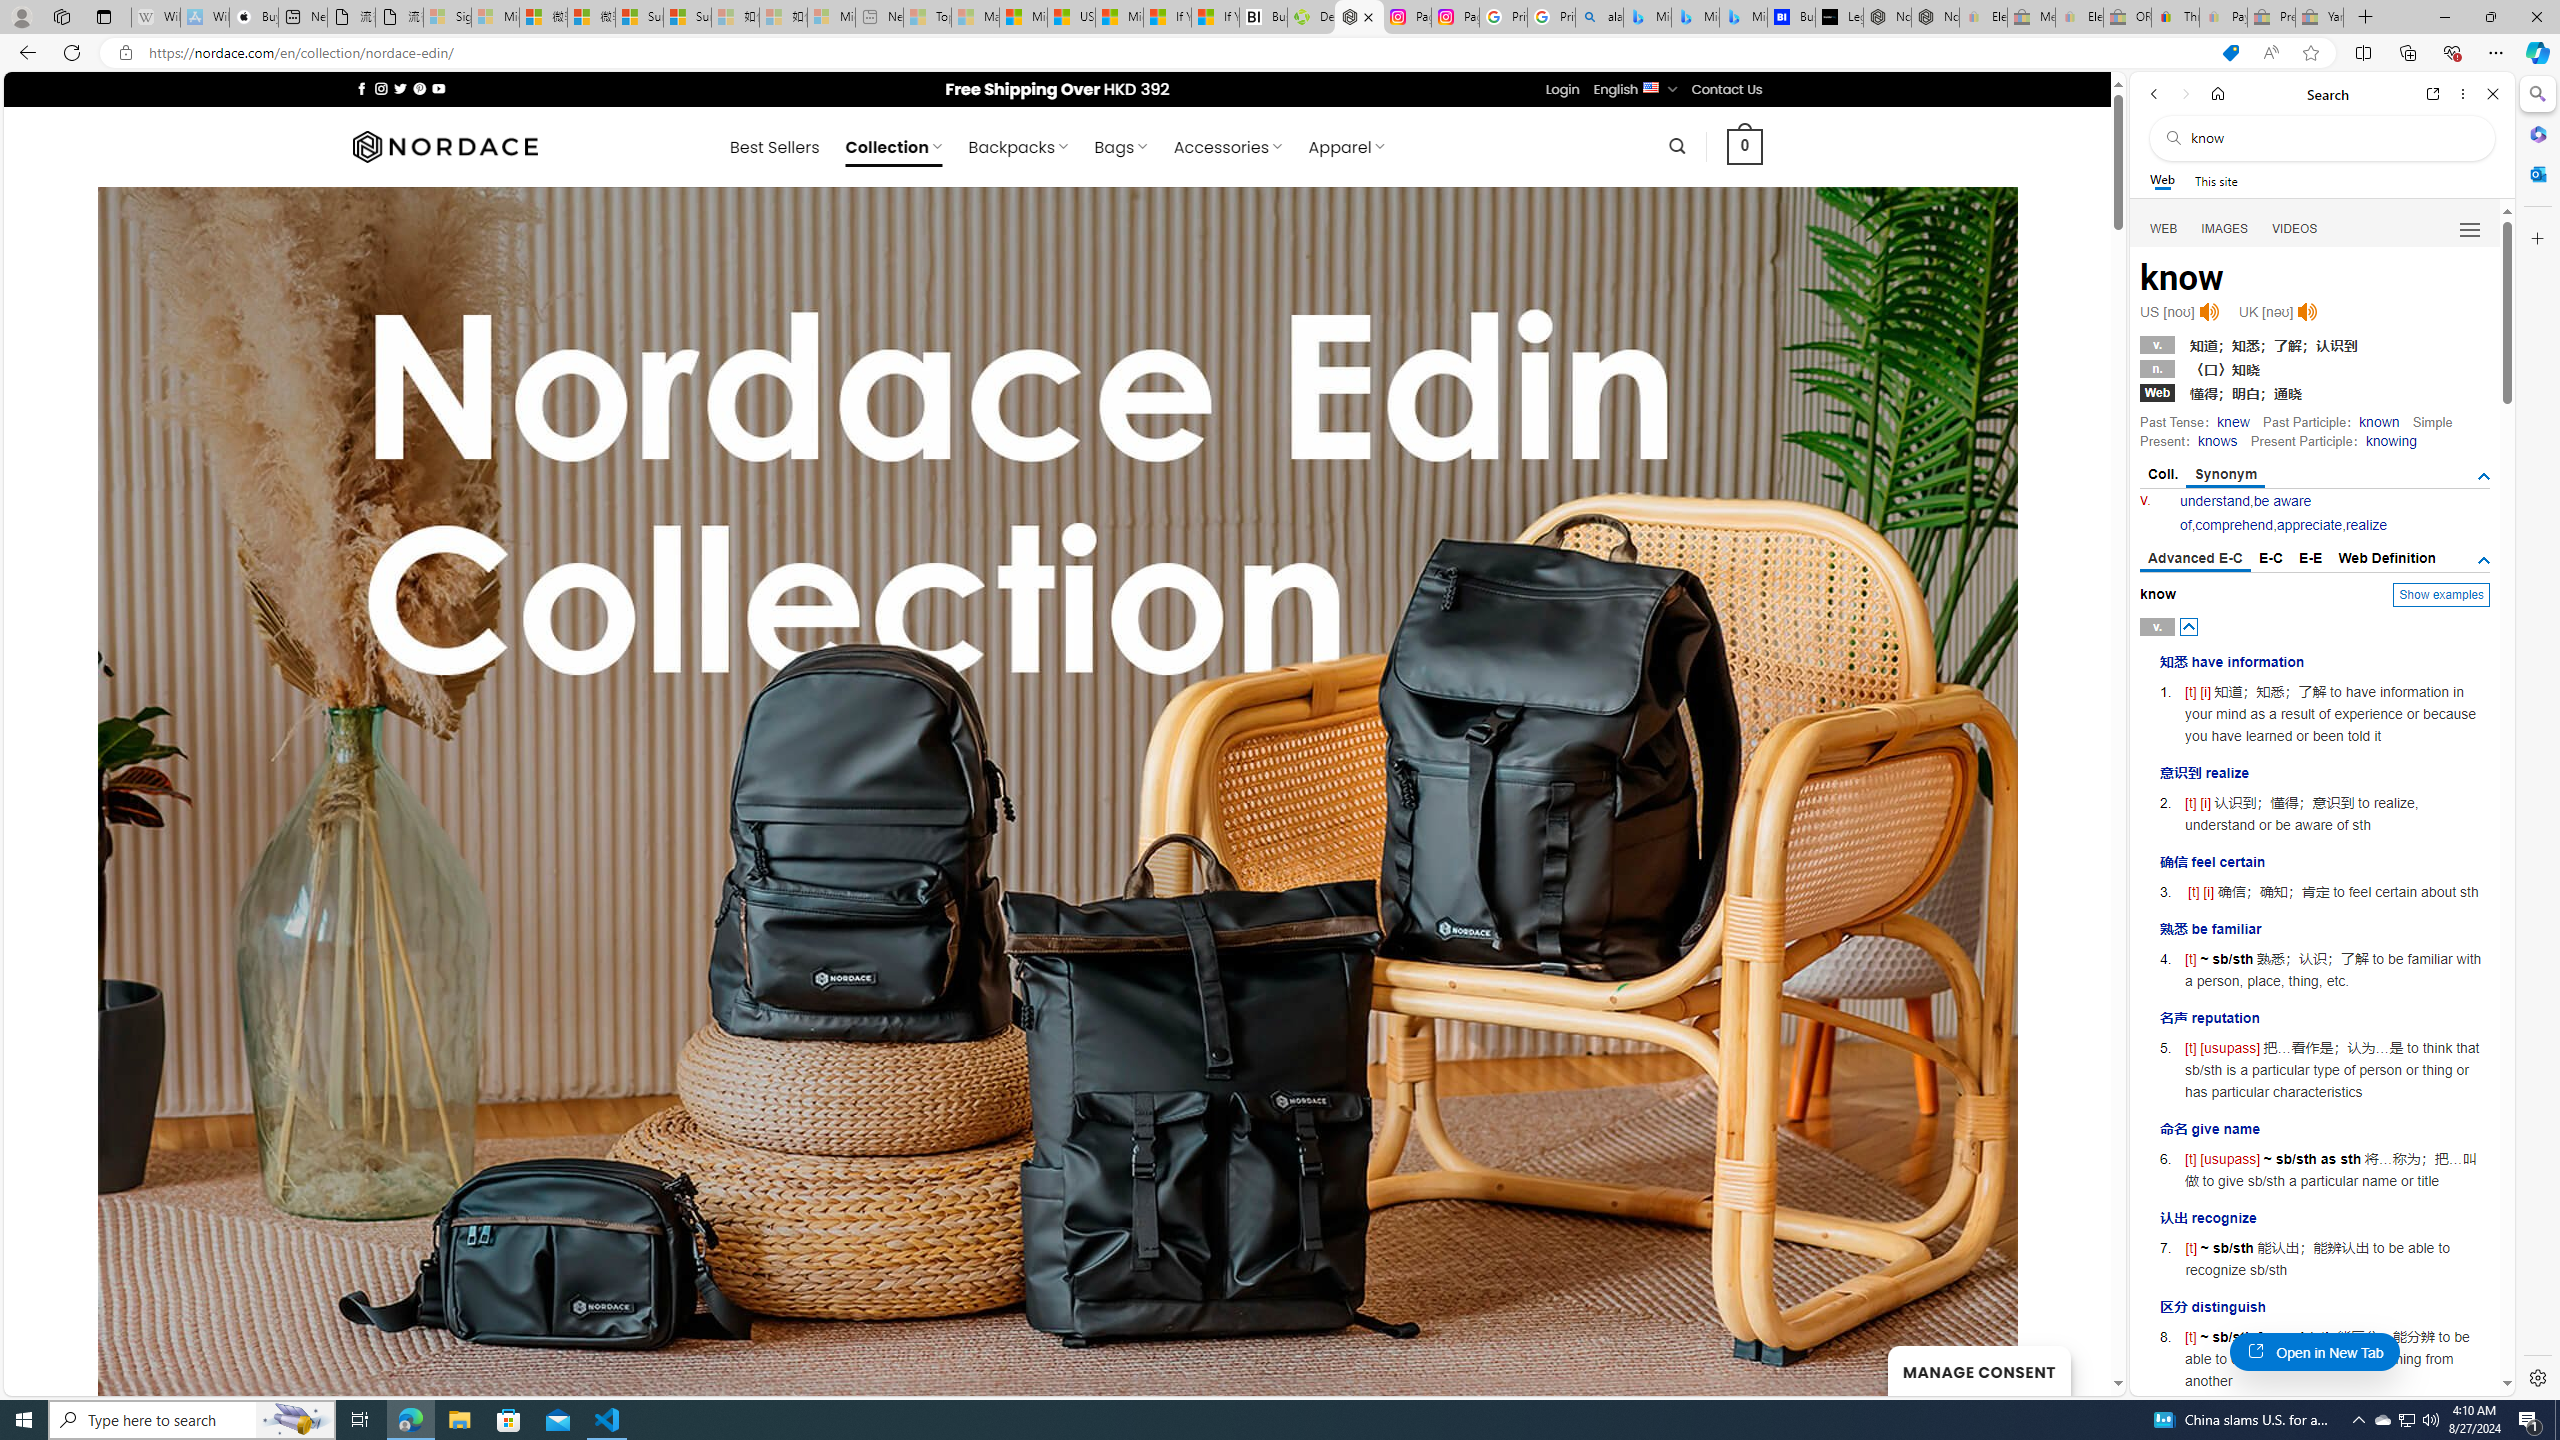  What do you see at coordinates (2226, 476) in the screenshot?
I see `Synonym` at bounding box center [2226, 476].